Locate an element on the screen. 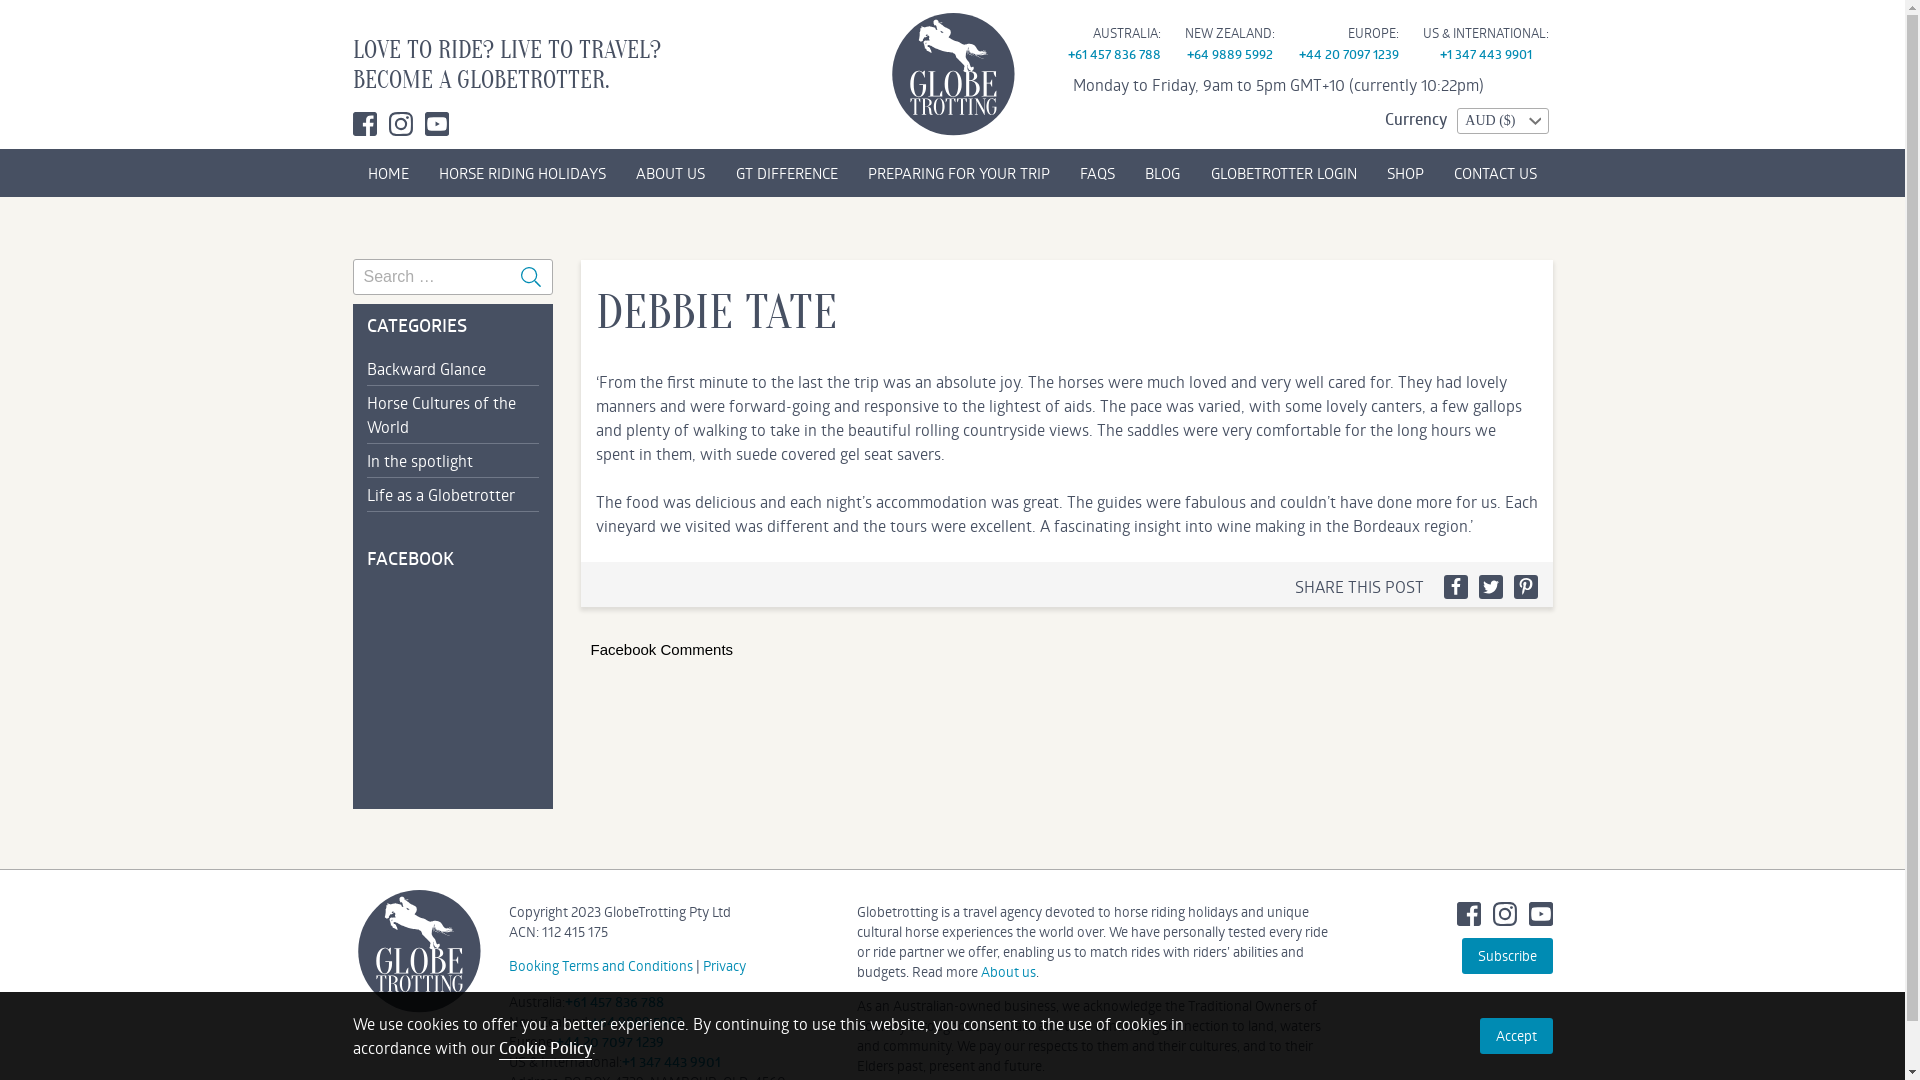 The height and width of the screenshot is (1080, 1920). Facebook is located at coordinates (364, 124).